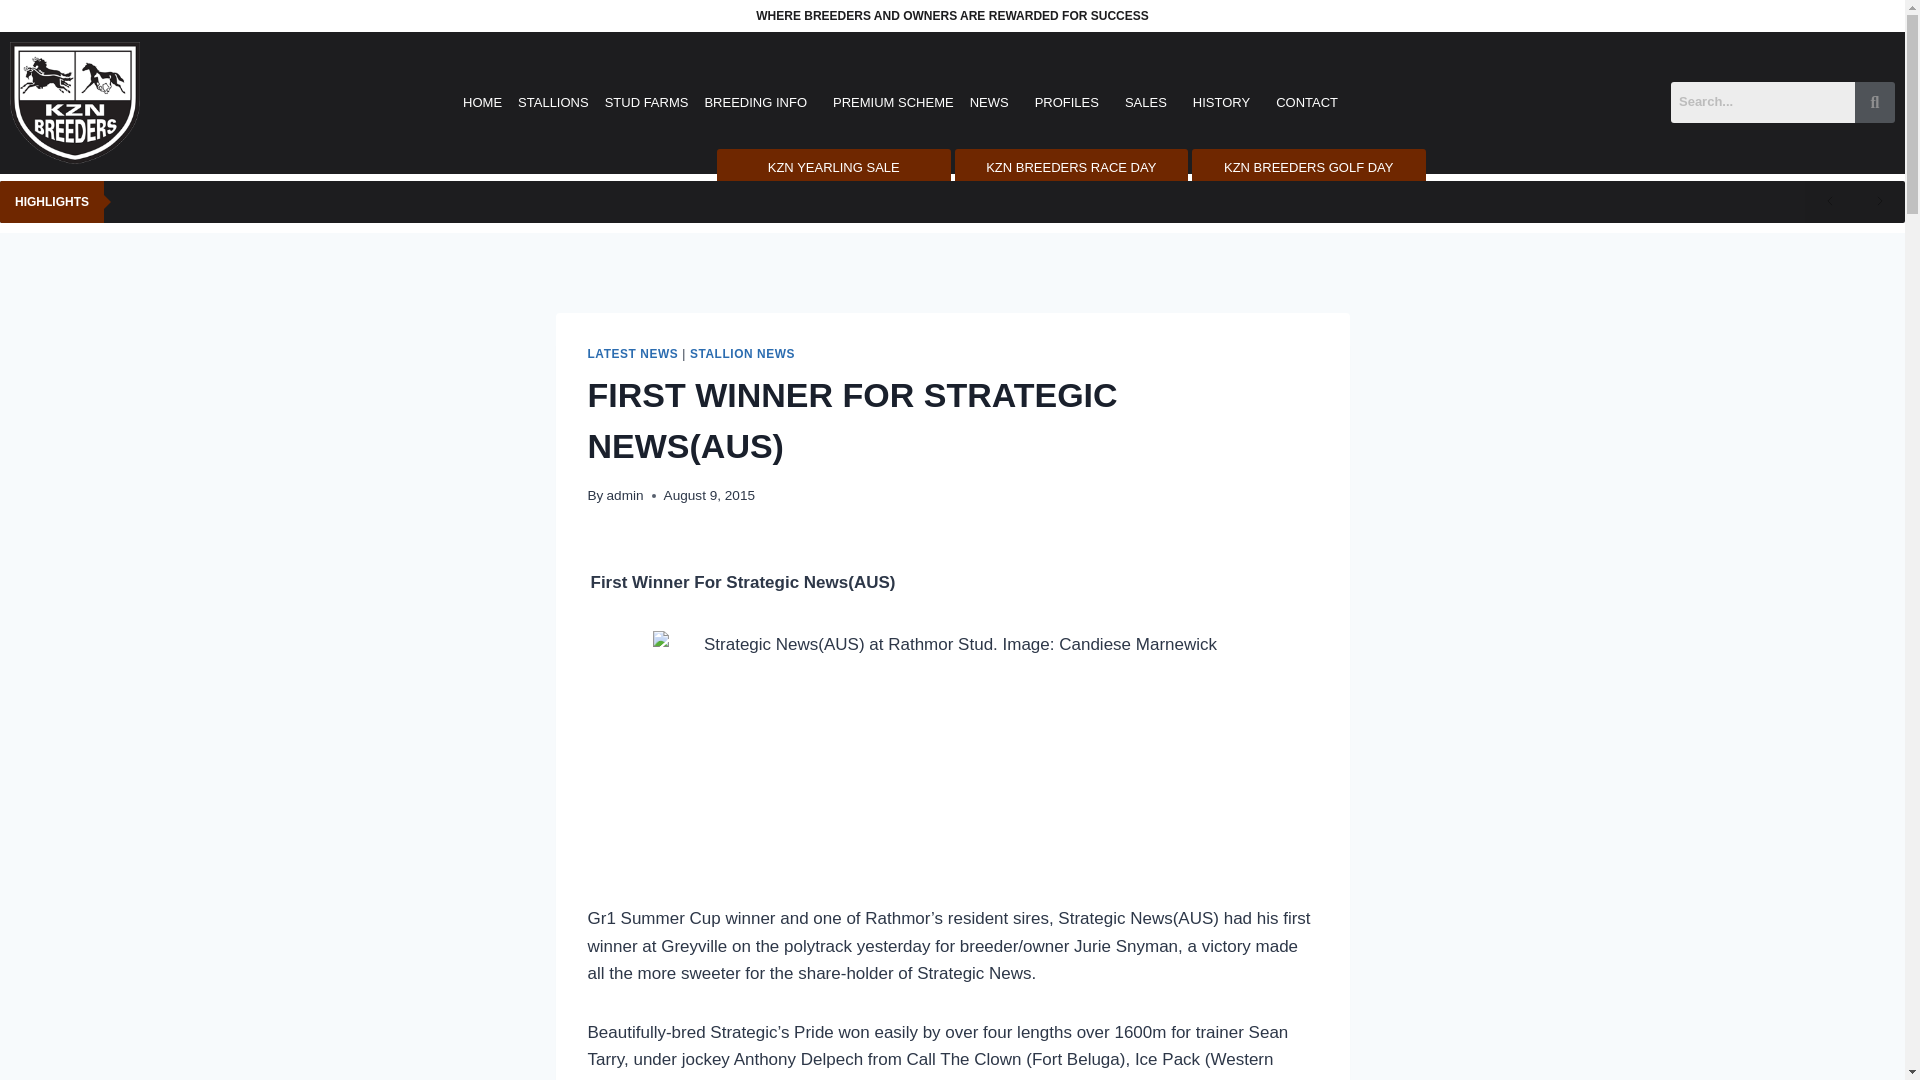 The width and height of the screenshot is (1920, 1080). I want to click on STUD FARMS, so click(646, 102).